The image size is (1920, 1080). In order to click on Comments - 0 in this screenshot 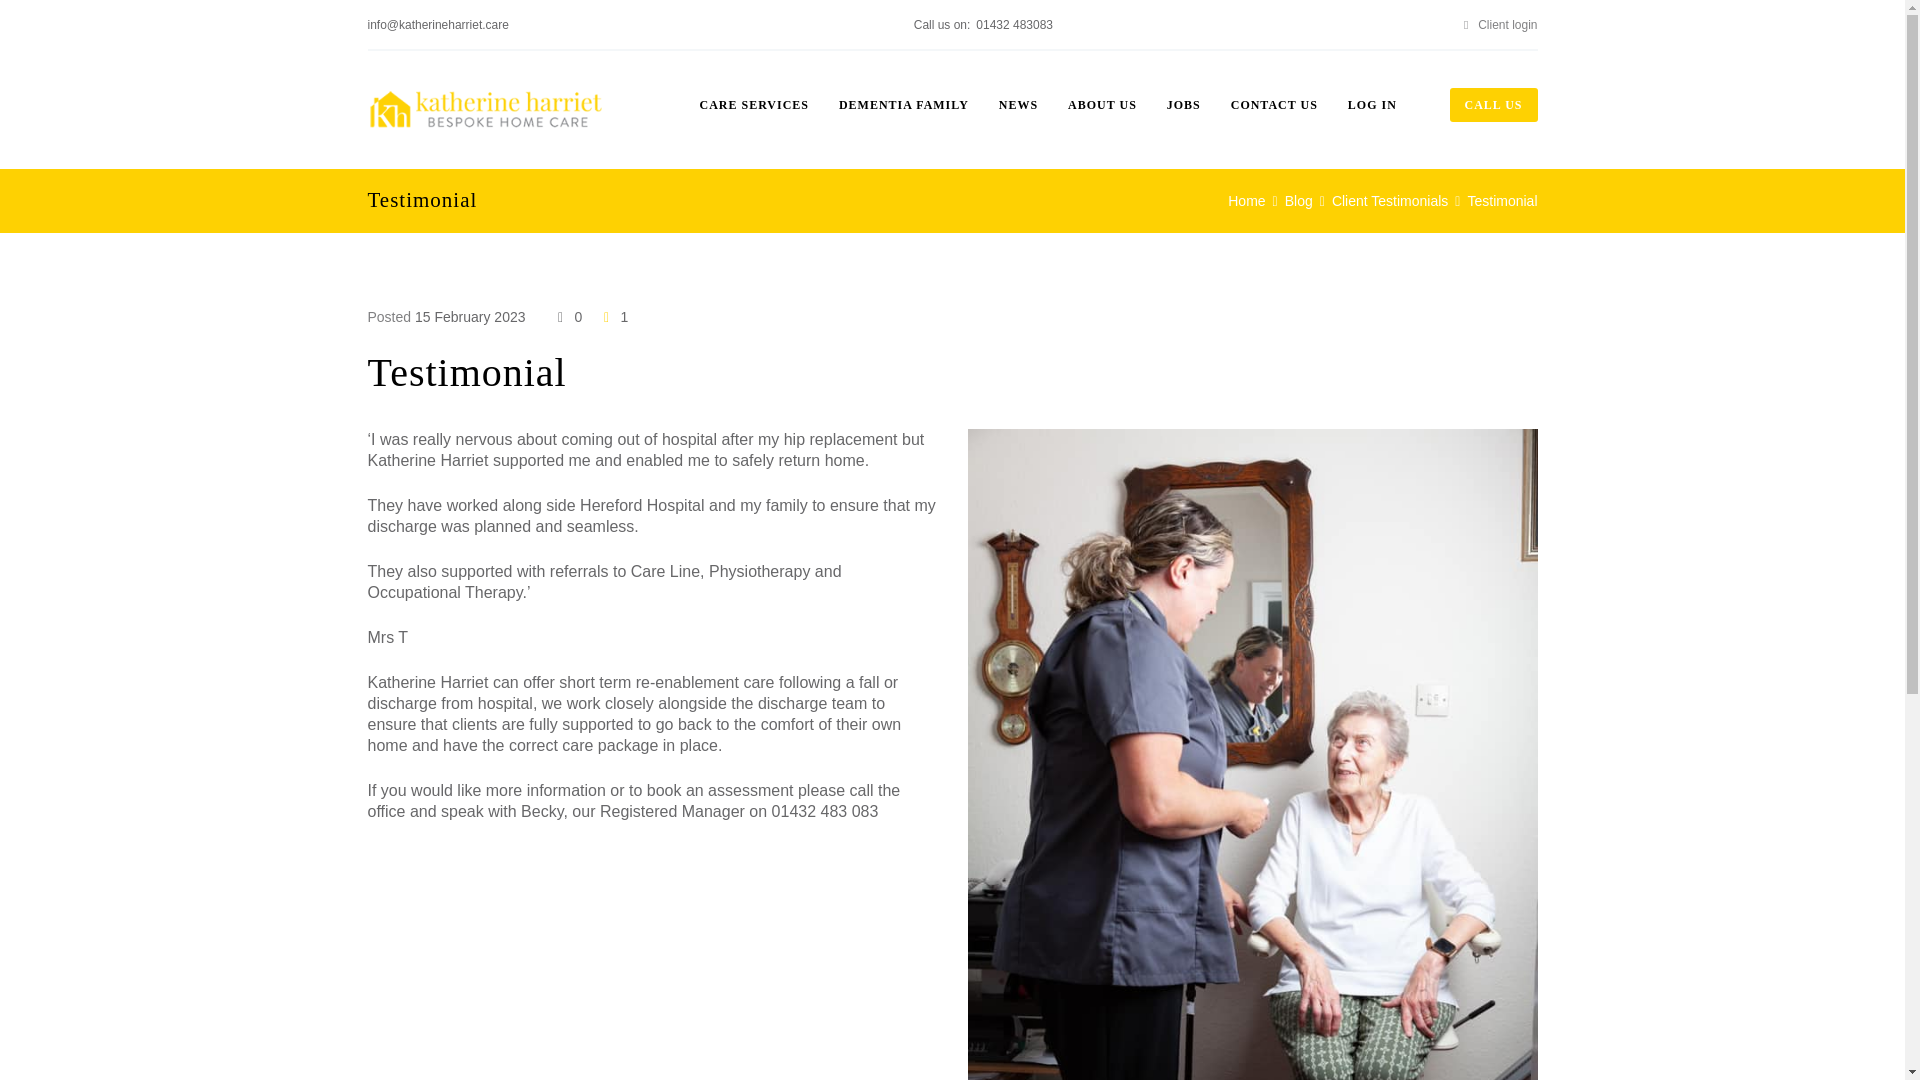, I will do `click(567, 317)`.